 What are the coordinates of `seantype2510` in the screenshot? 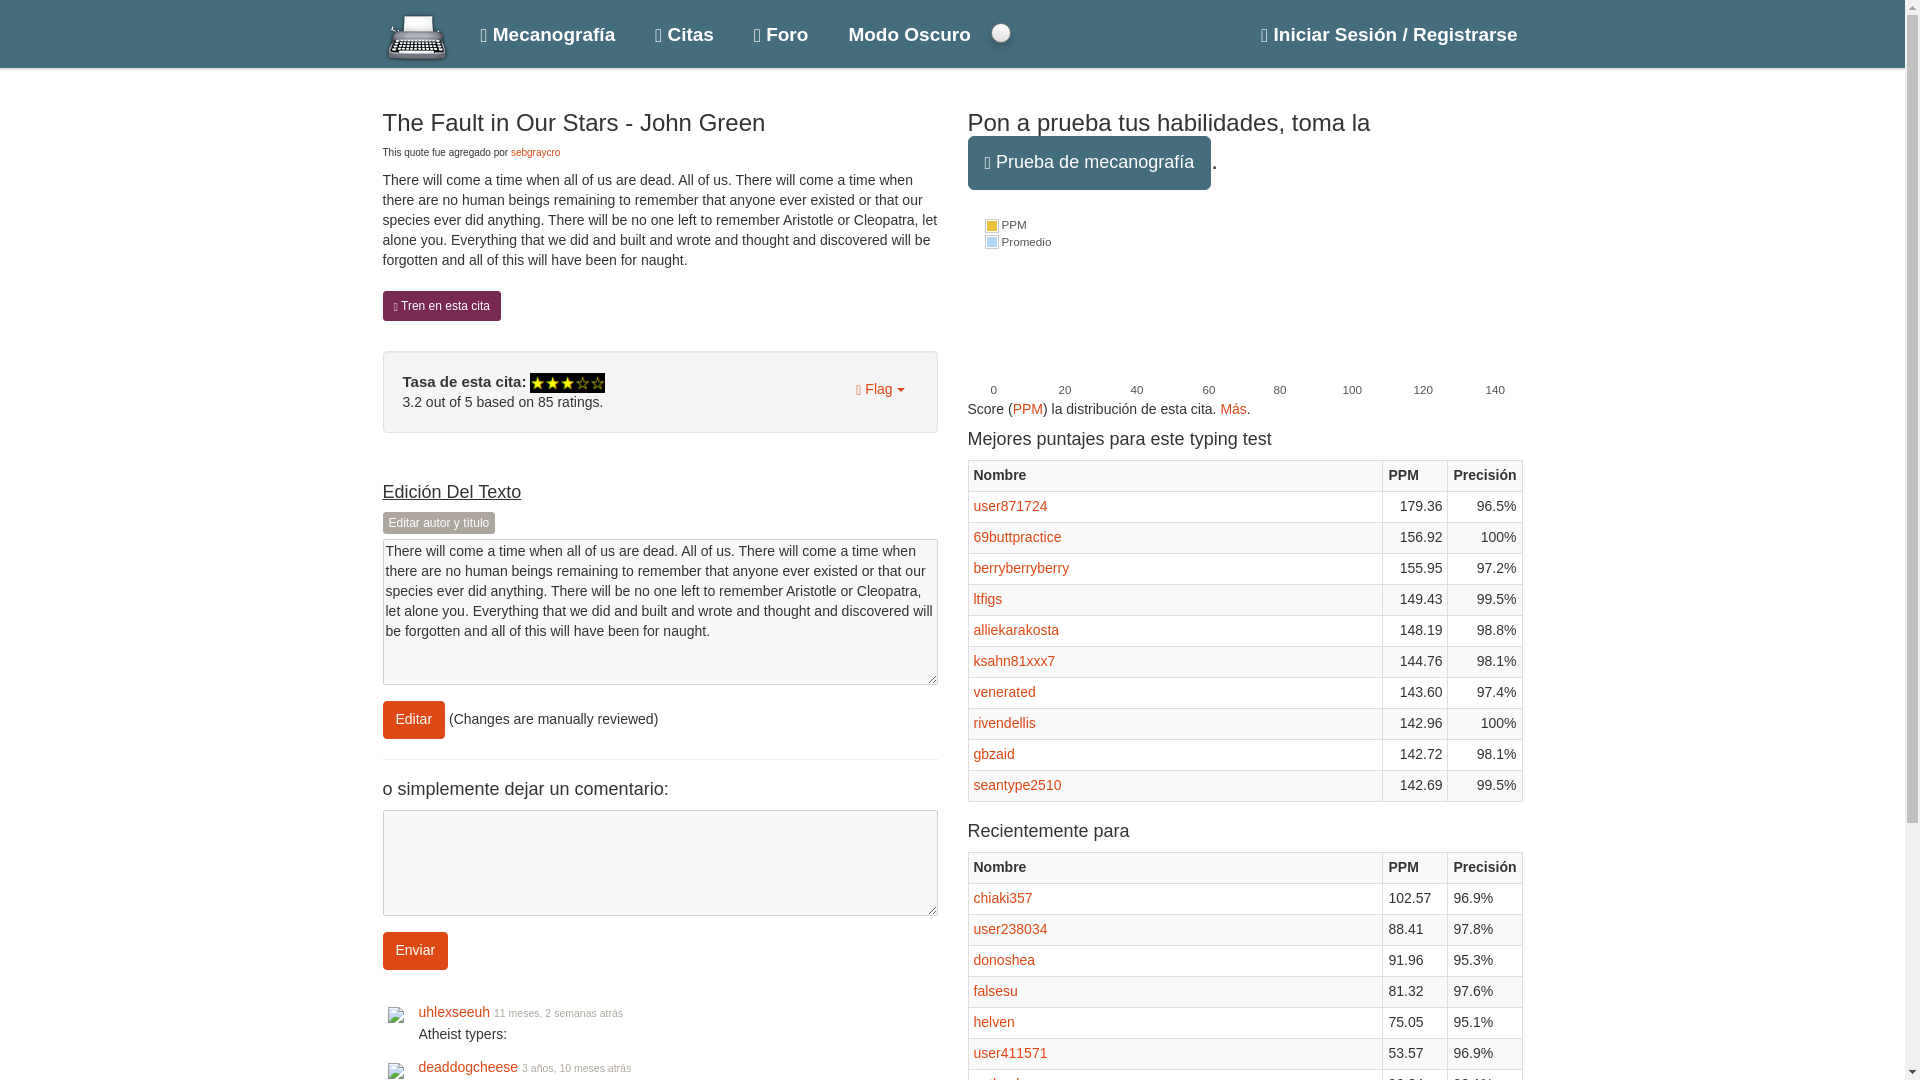 It's located at (1017, 784).